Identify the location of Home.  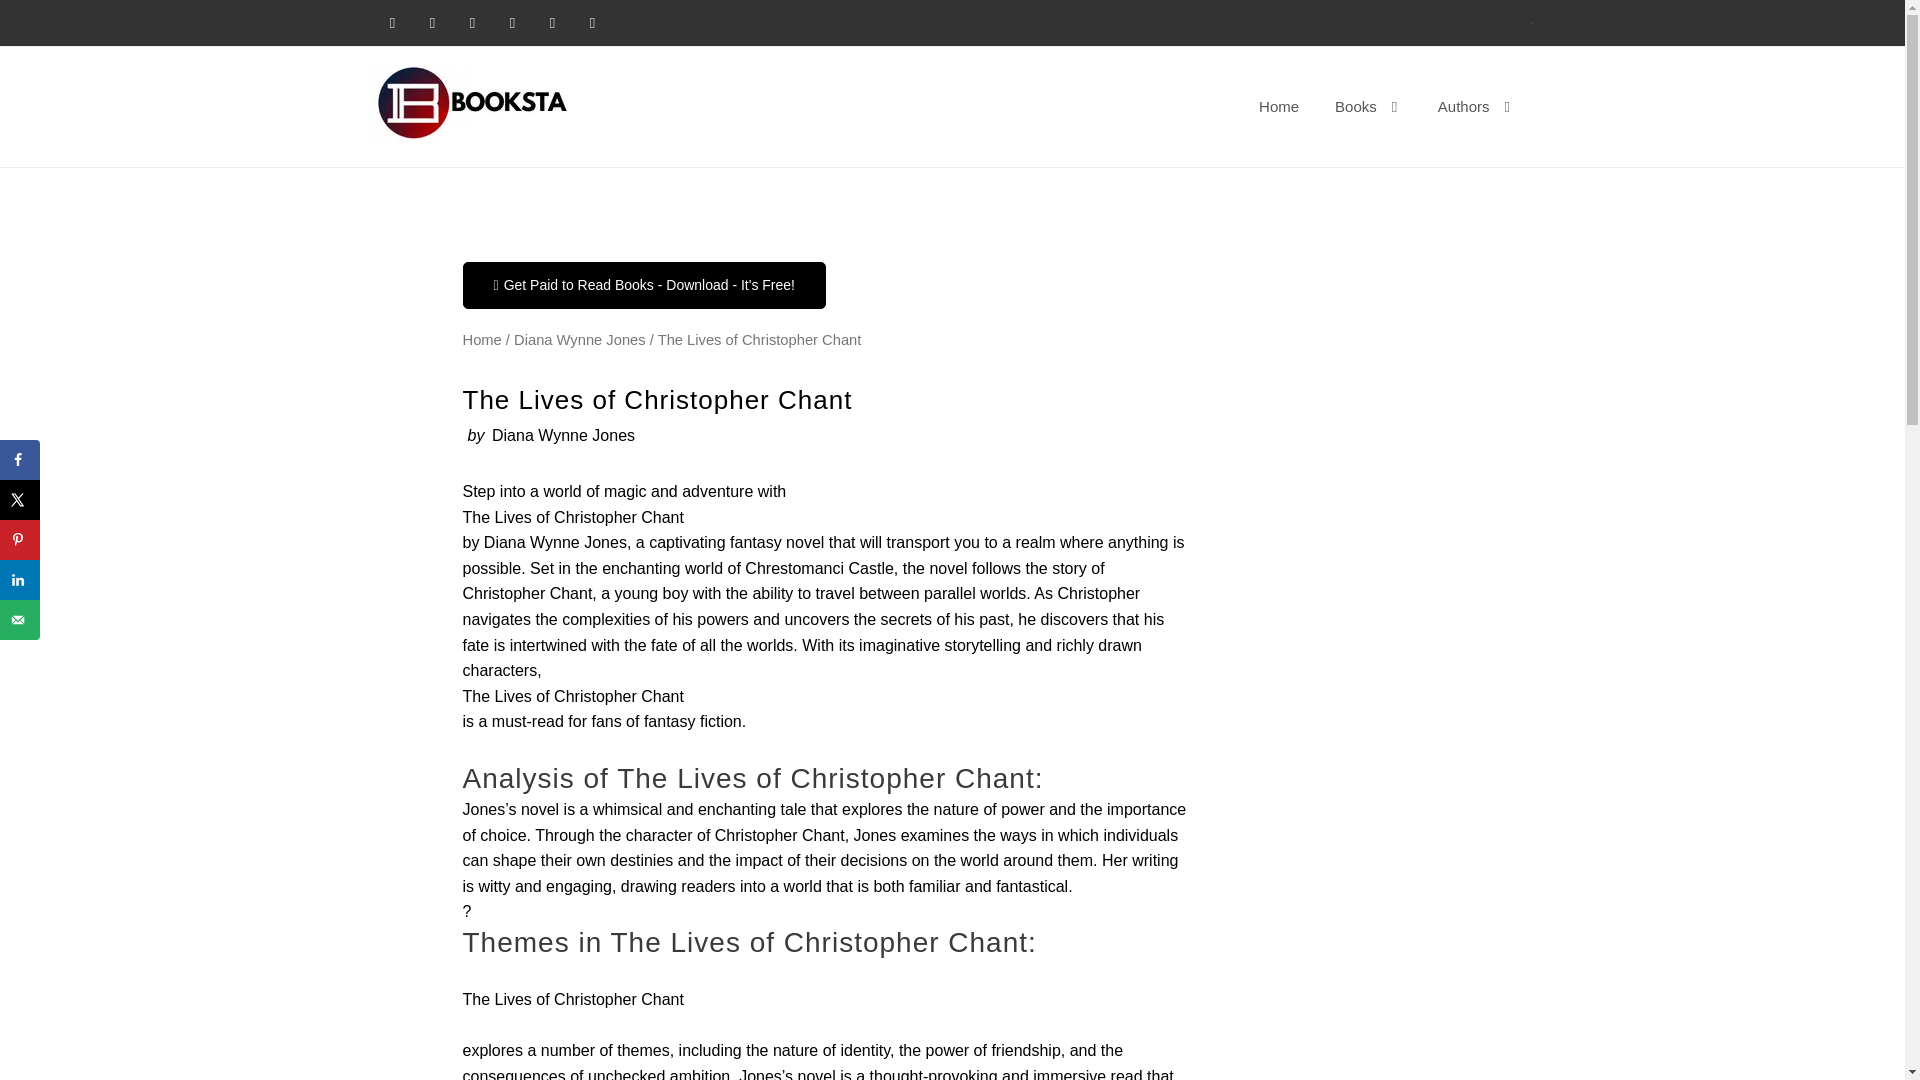
(482, 339).